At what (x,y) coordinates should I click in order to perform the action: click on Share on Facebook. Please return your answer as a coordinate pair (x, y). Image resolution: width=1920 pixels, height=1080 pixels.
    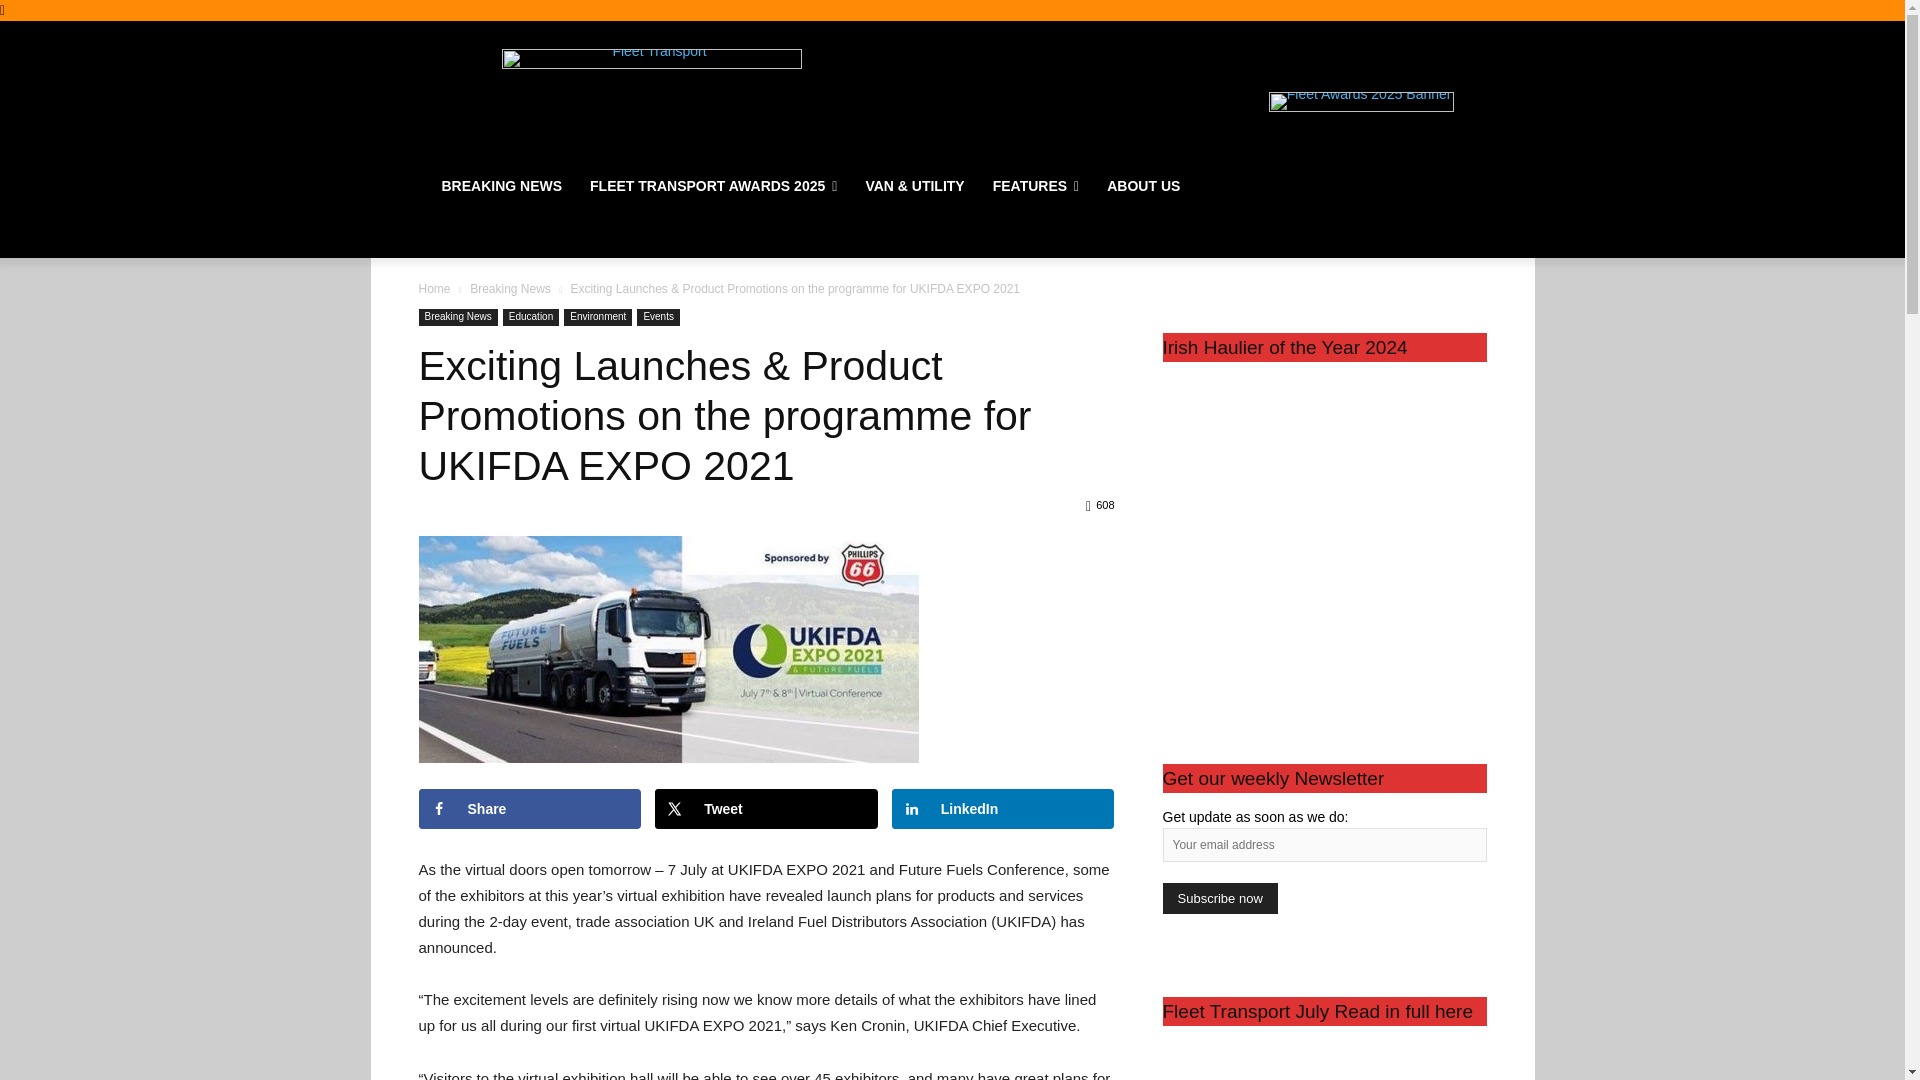
    Looking at the image, I should click on (530, 809).